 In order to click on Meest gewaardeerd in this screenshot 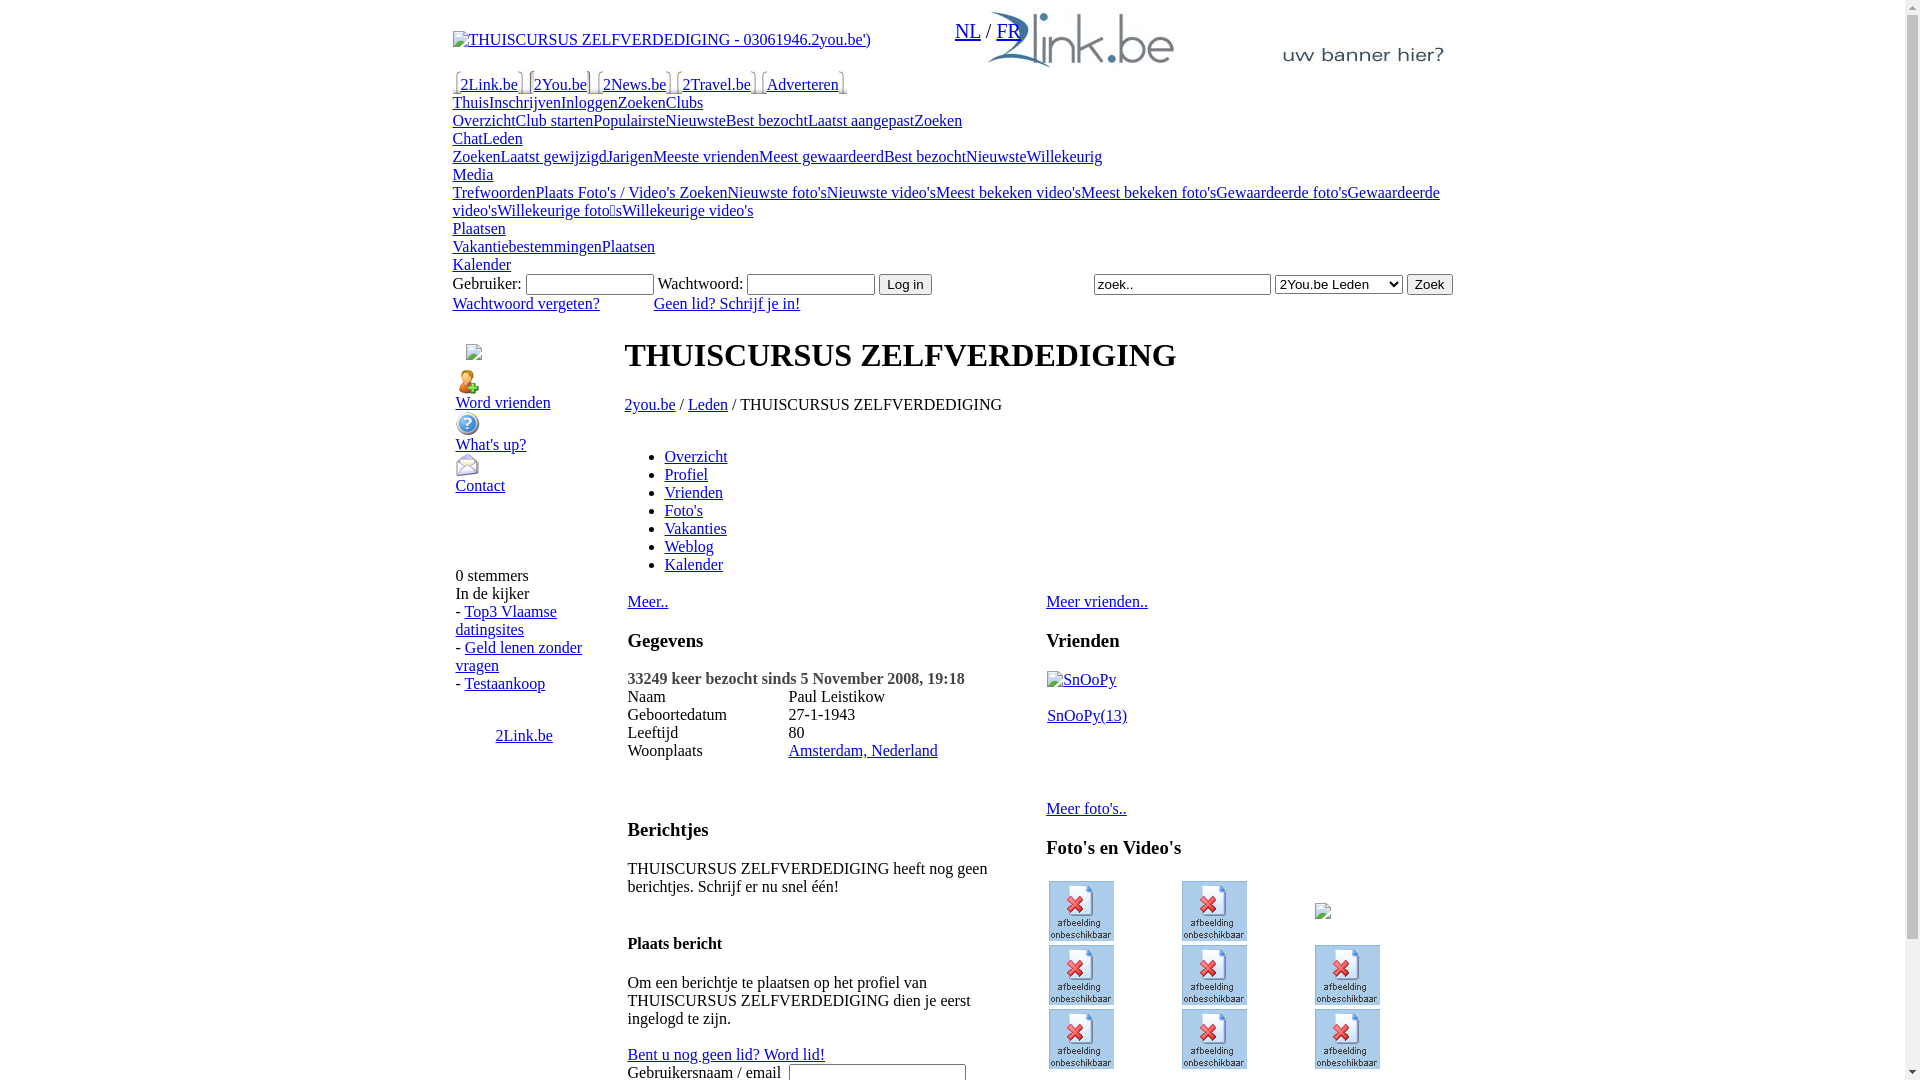, I will do `click(822, 156)`.